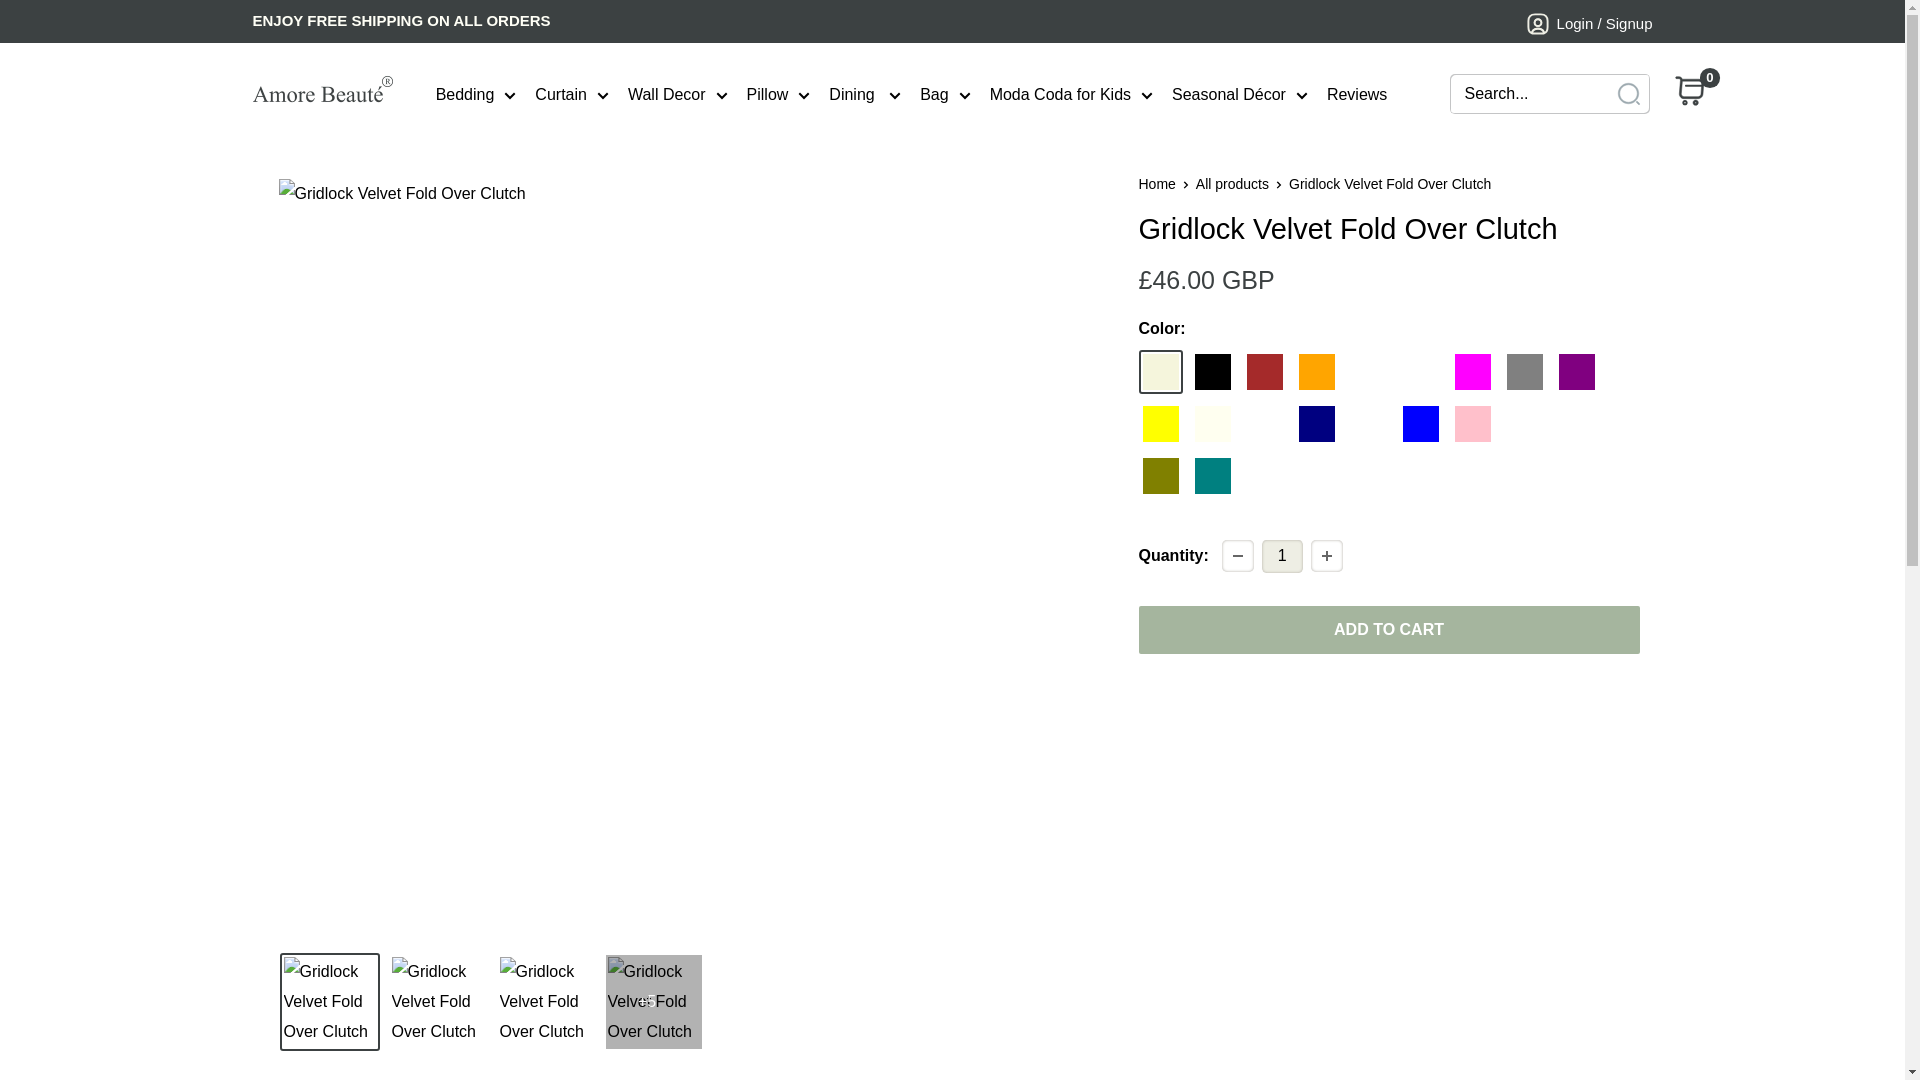 The image size is (1920, 1080). I want to click on Navy, so click(1316, 424).